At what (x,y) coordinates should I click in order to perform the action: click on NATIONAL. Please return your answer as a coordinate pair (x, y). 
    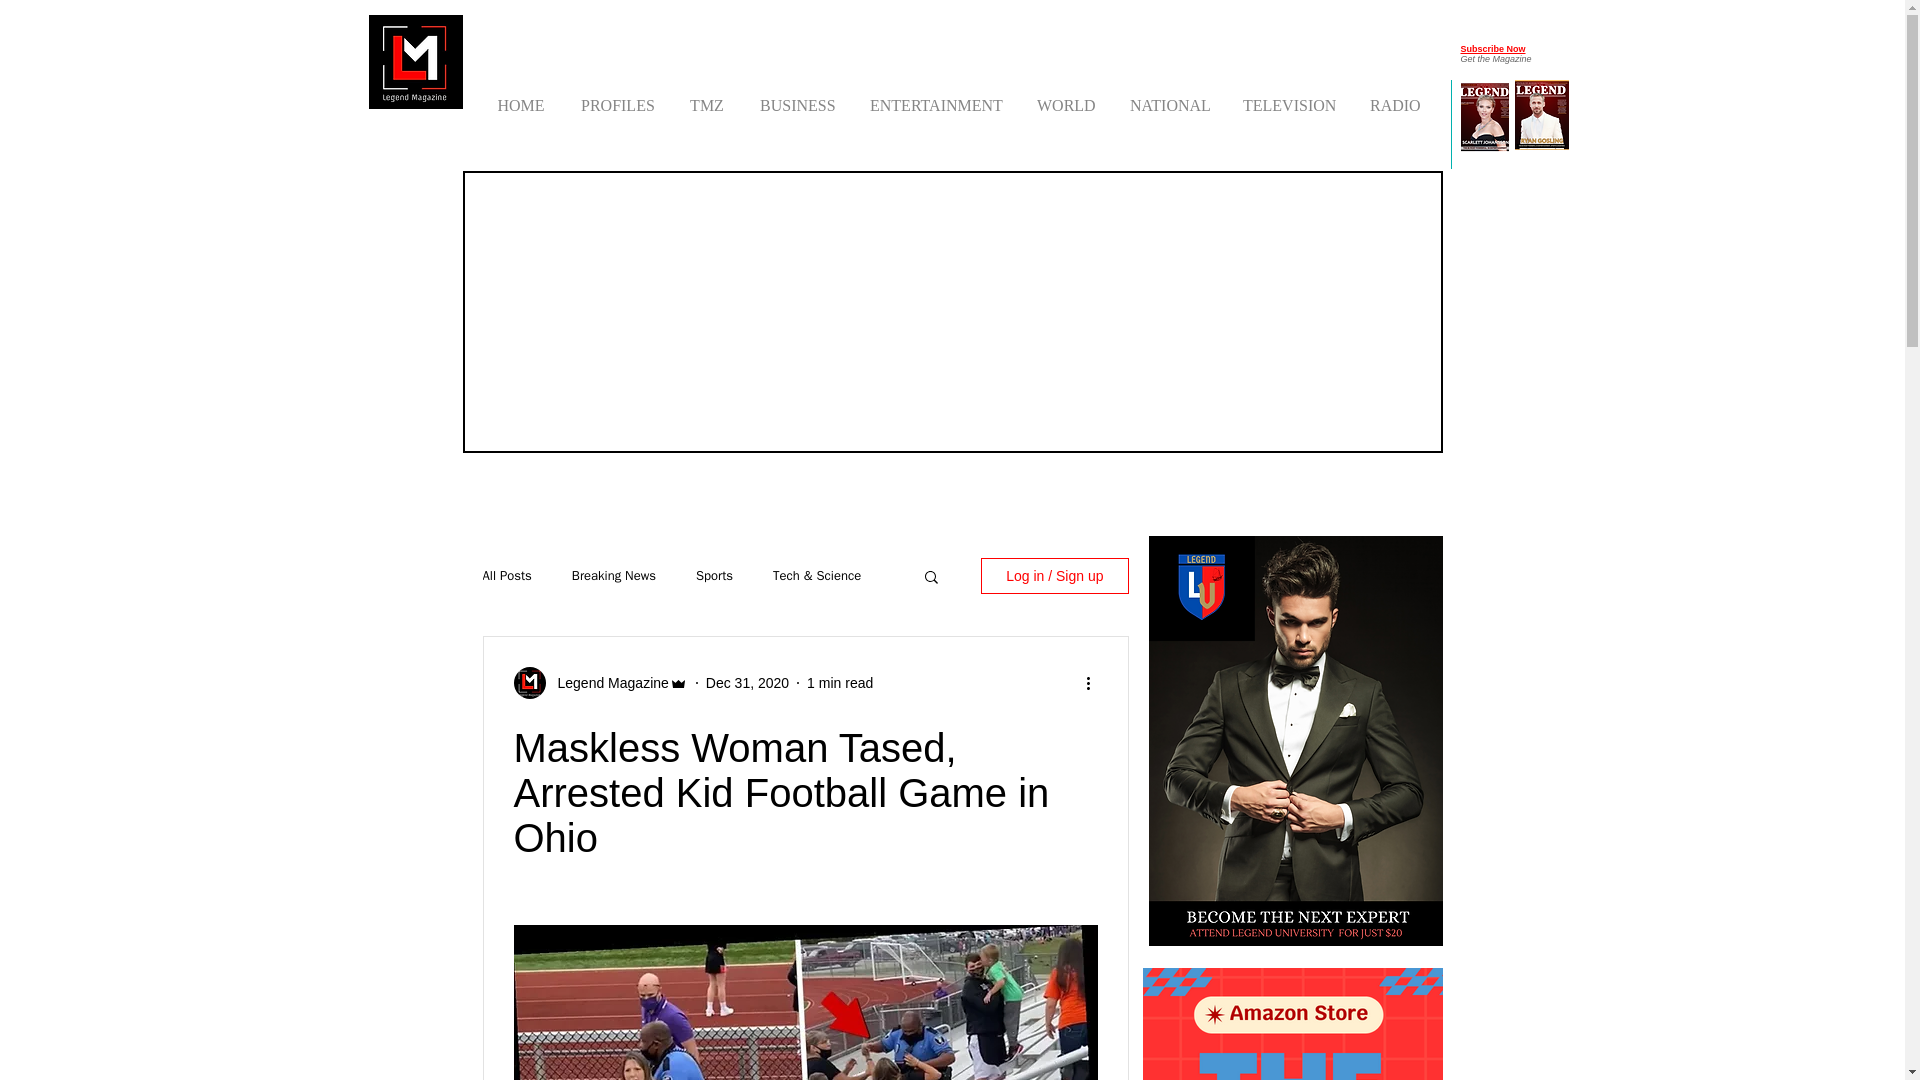
    Looking at the image, I should click on (1168, 96).